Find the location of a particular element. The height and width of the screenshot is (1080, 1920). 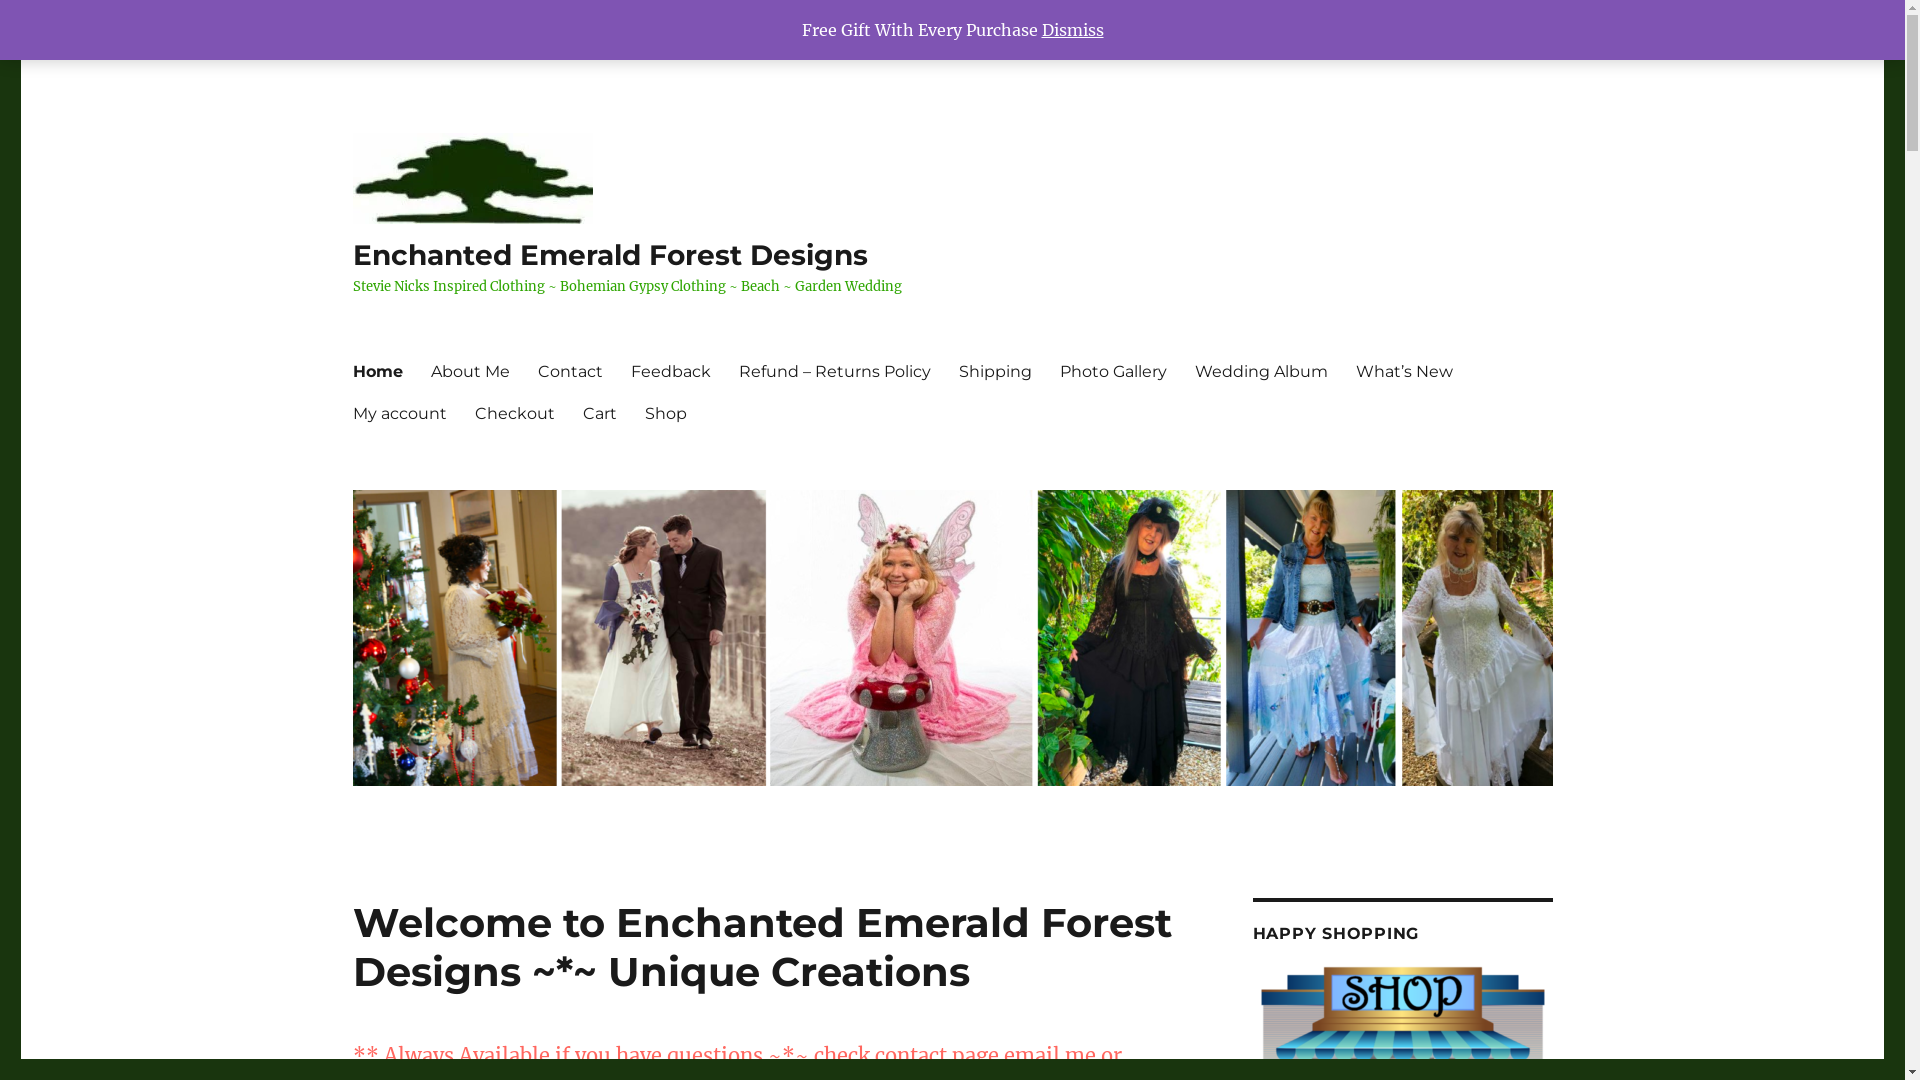

Photo Gallery is located at coordinates (1114, 371).